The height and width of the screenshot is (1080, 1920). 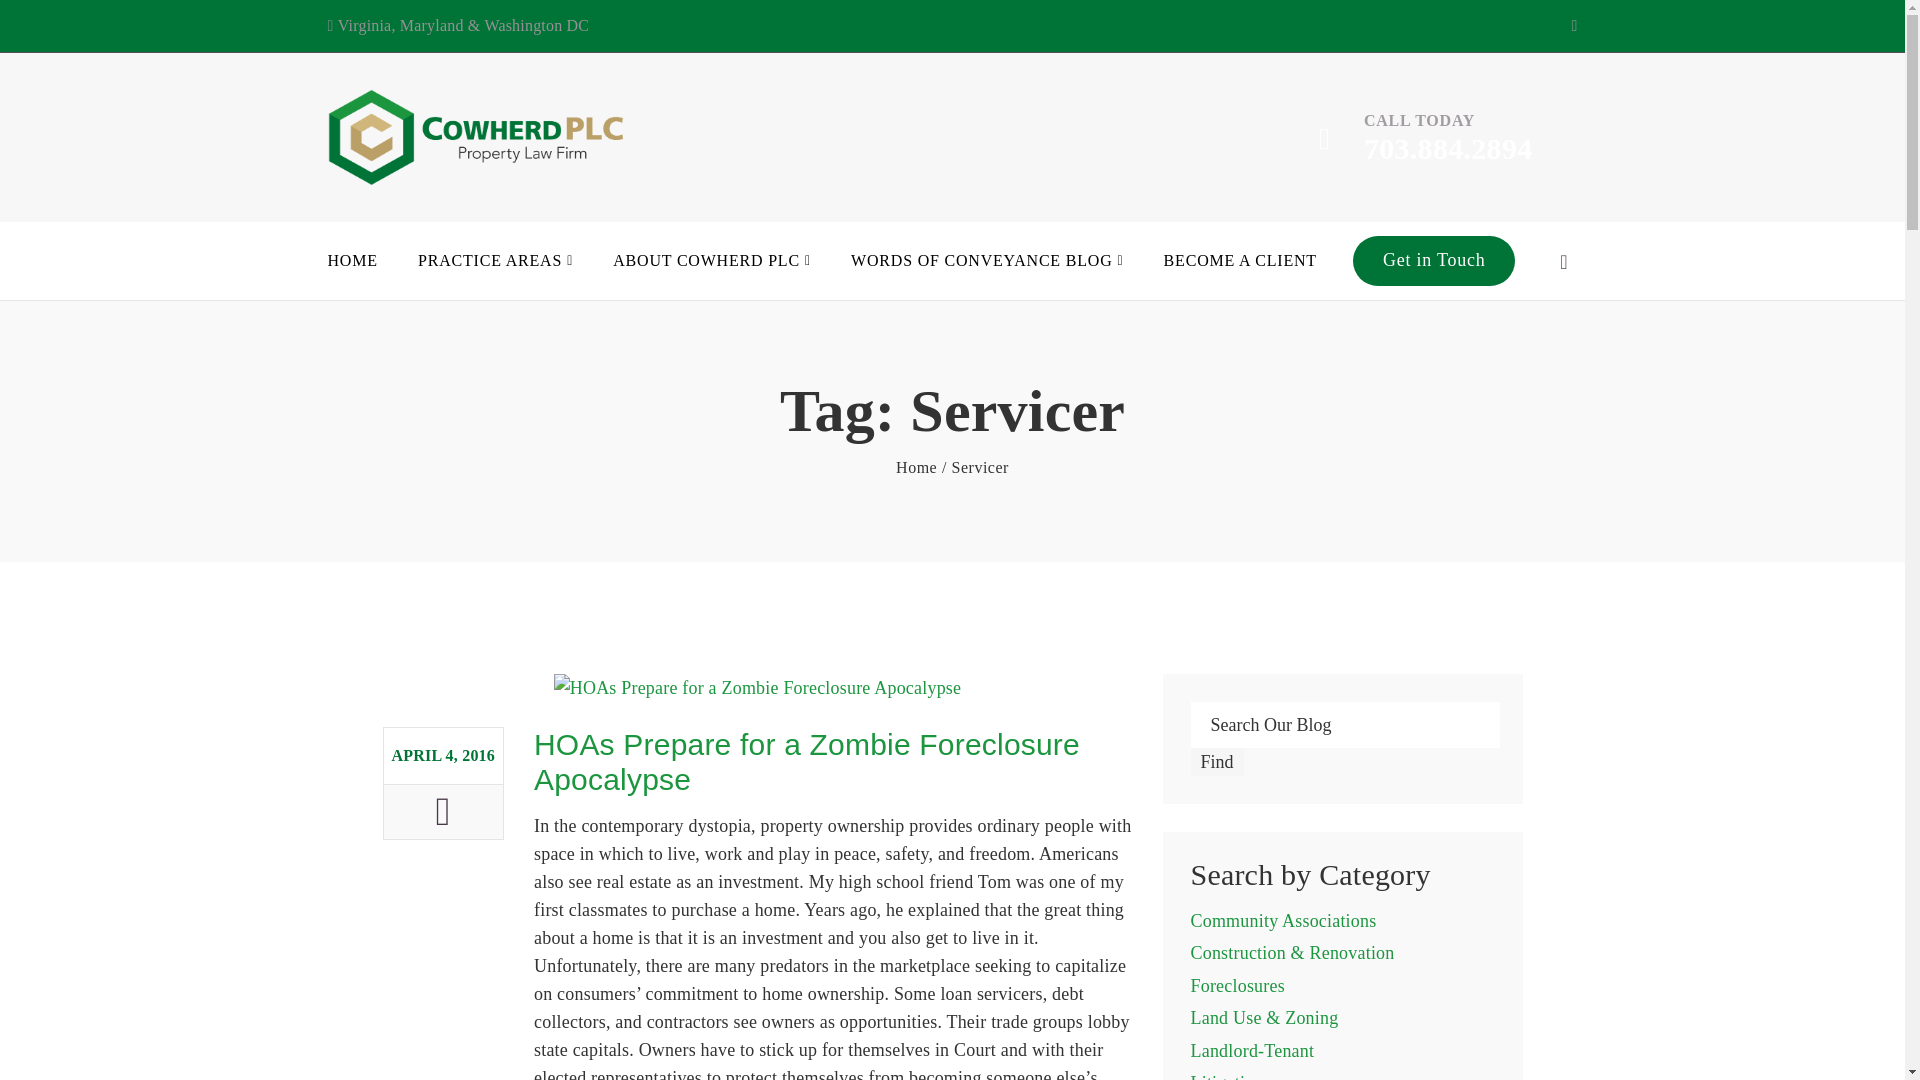 What do you see at coordinates (353, 260) in the screenshot?
I see `HOME` at bounding box center [353, 260].